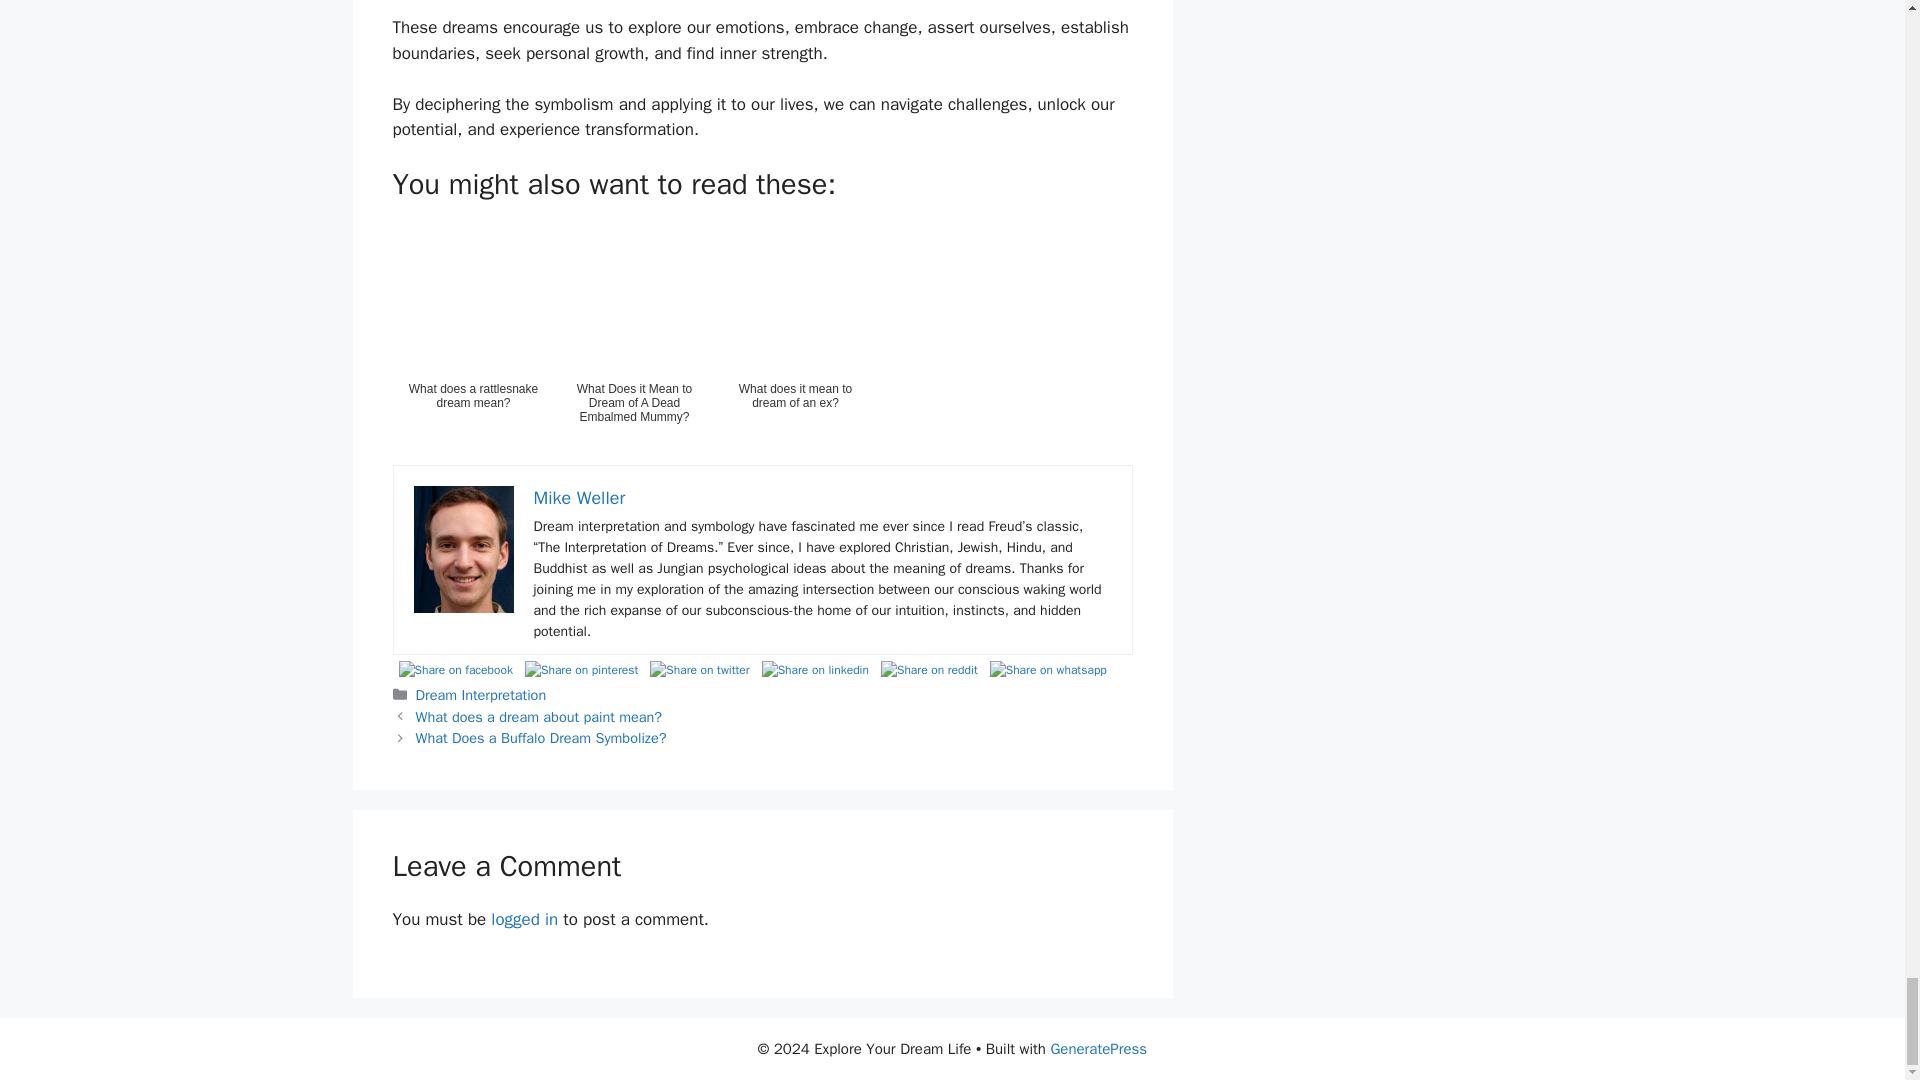  What do you see at coordinates (929, 669) in the screenshot?
I see `reddit` at bounding box center [929, 669].